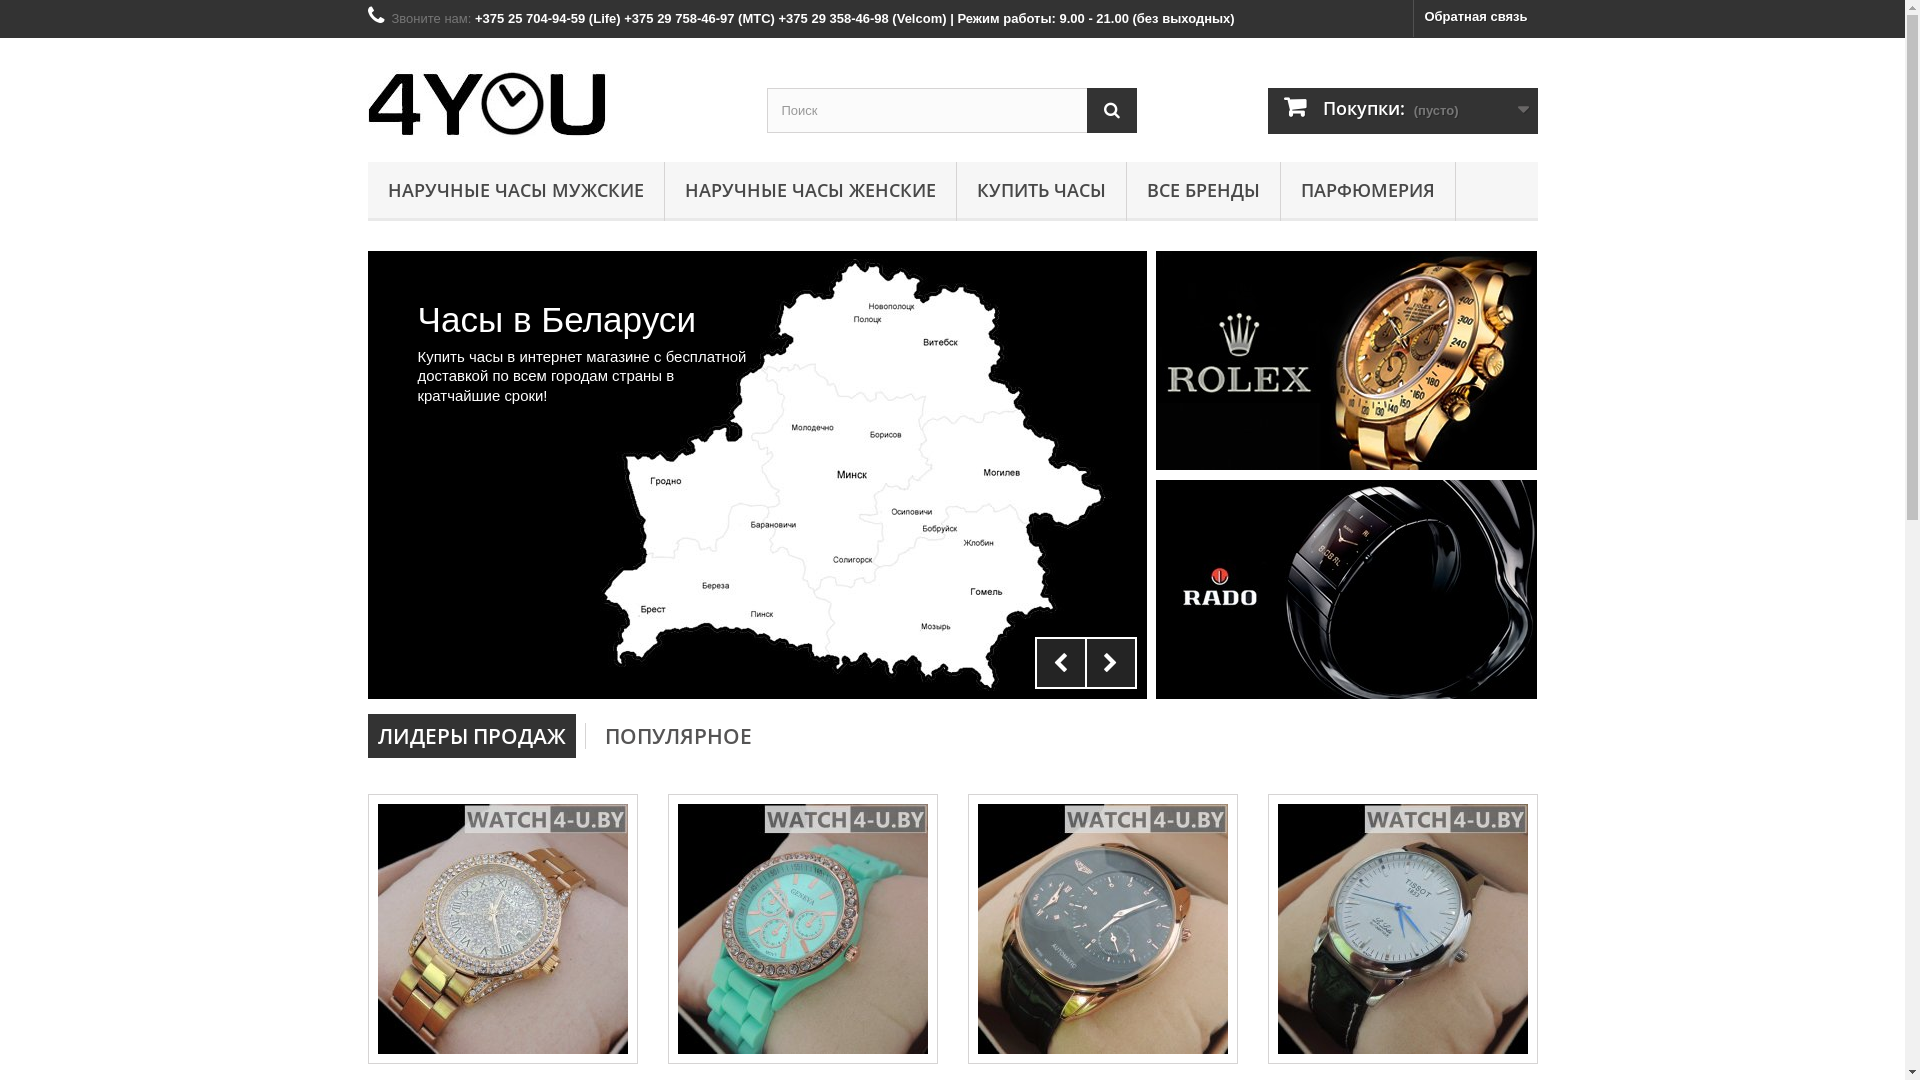 This screenshot has height=1080, width=1920. I want to click on Tissot Le Locle Automatique, so click(1403, 929).